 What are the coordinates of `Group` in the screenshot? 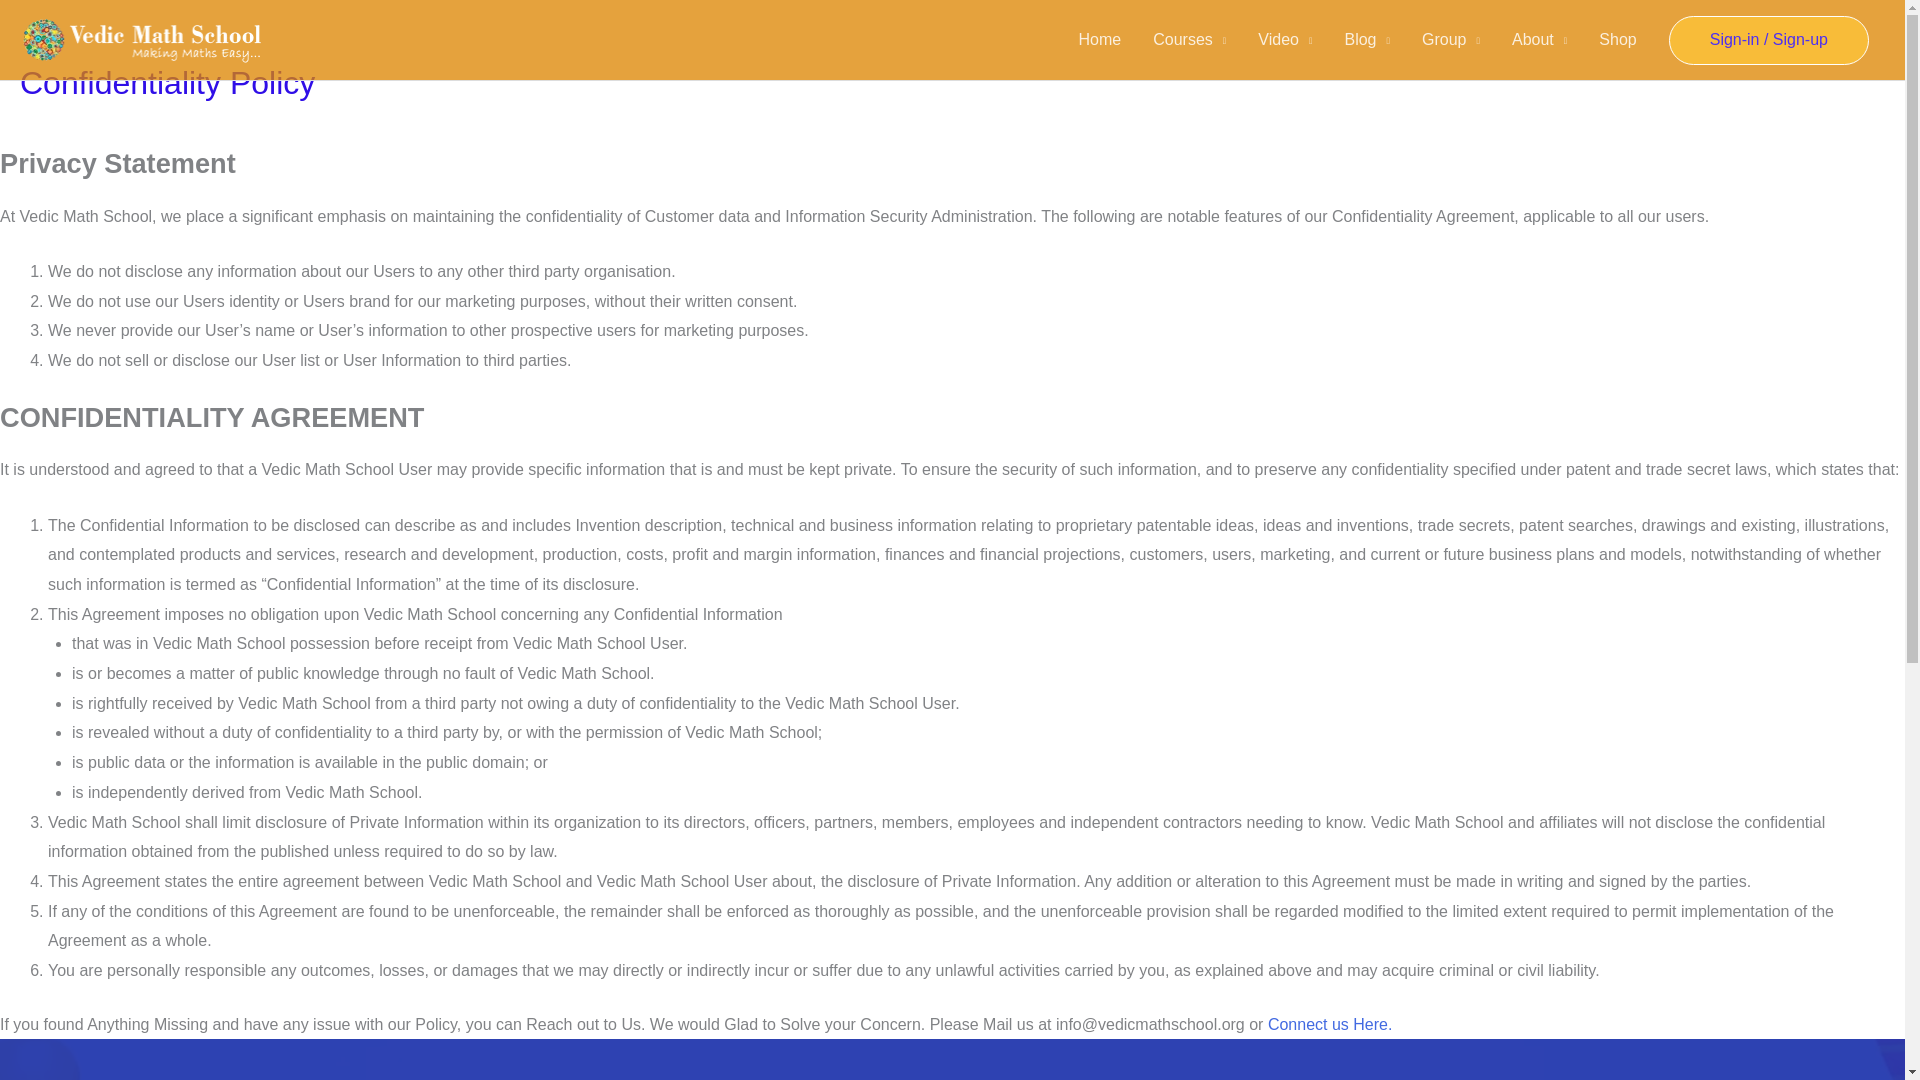 It's located at (1450, 40).